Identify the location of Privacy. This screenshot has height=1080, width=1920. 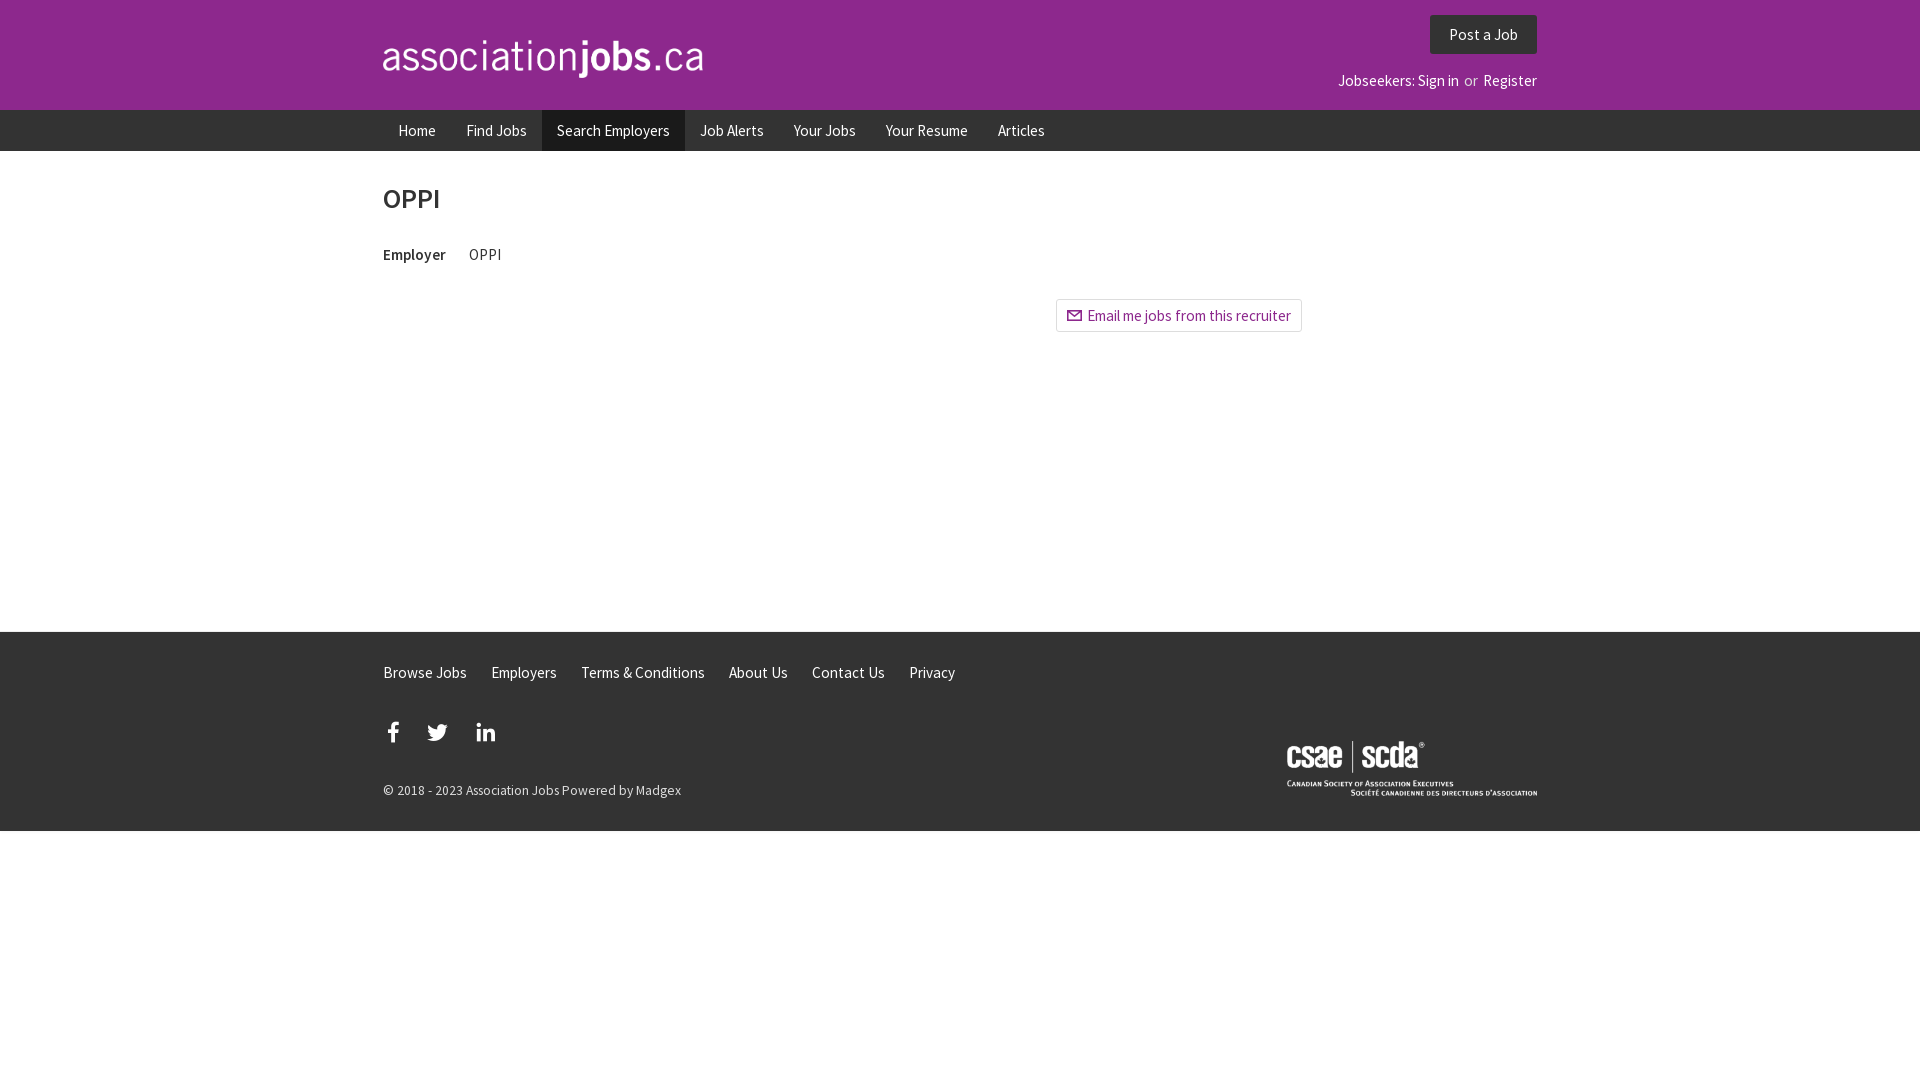
(932, 672).